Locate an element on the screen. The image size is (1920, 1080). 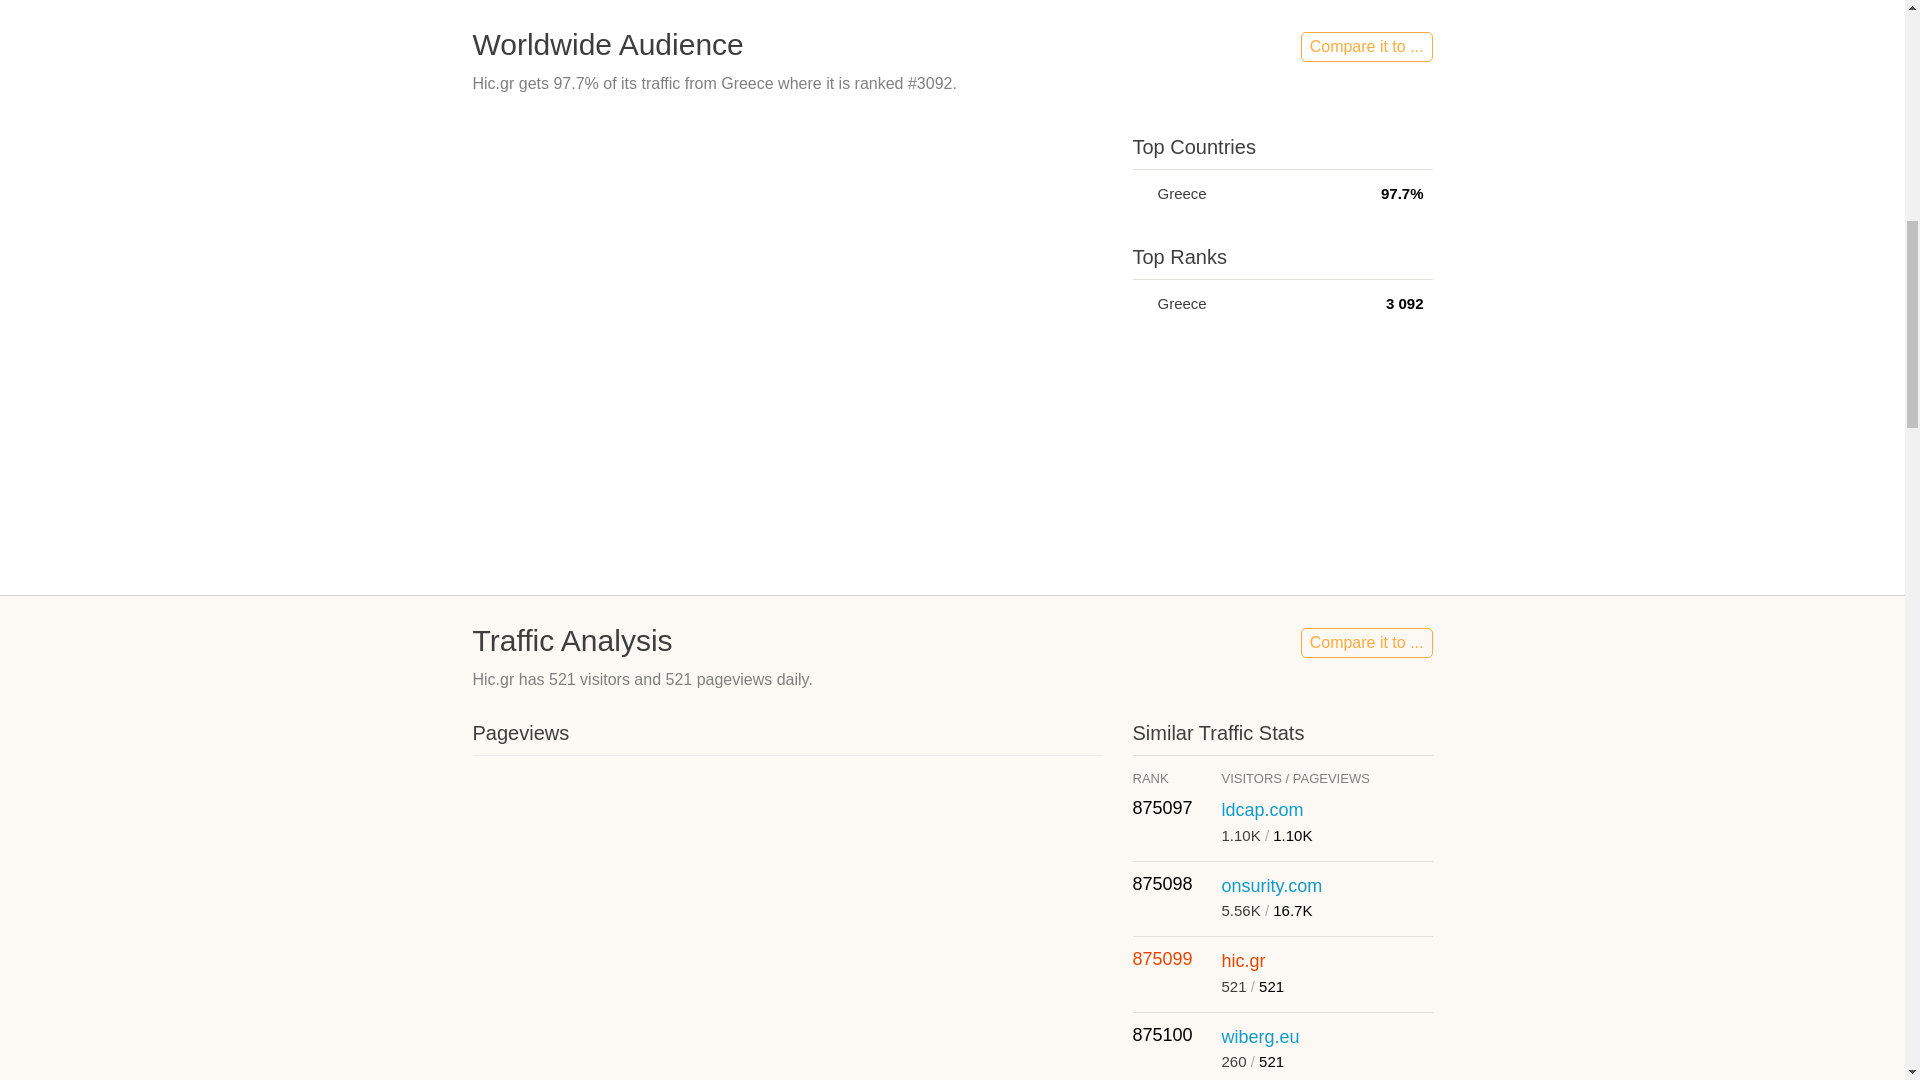
onsurity.com is located at coordinates (1272, 886).